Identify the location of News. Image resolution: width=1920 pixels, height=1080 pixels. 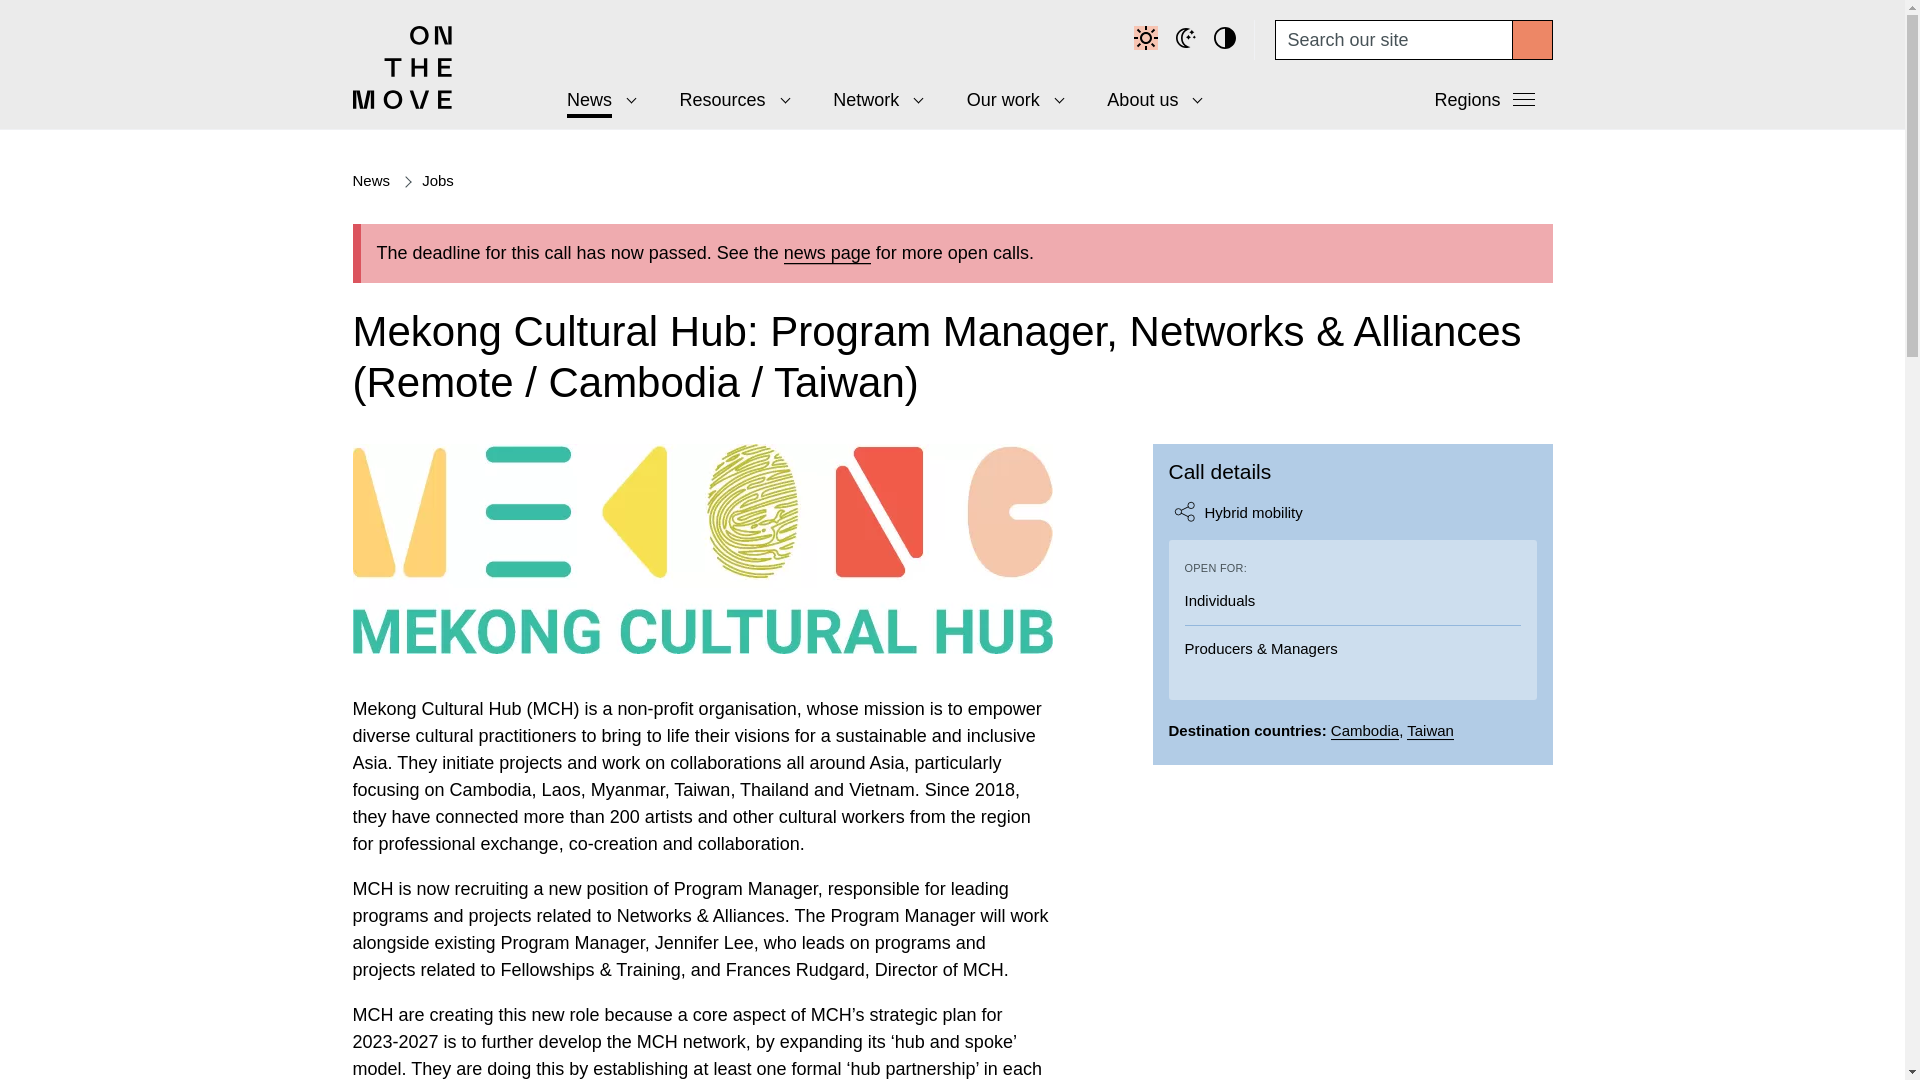
(594, 100).